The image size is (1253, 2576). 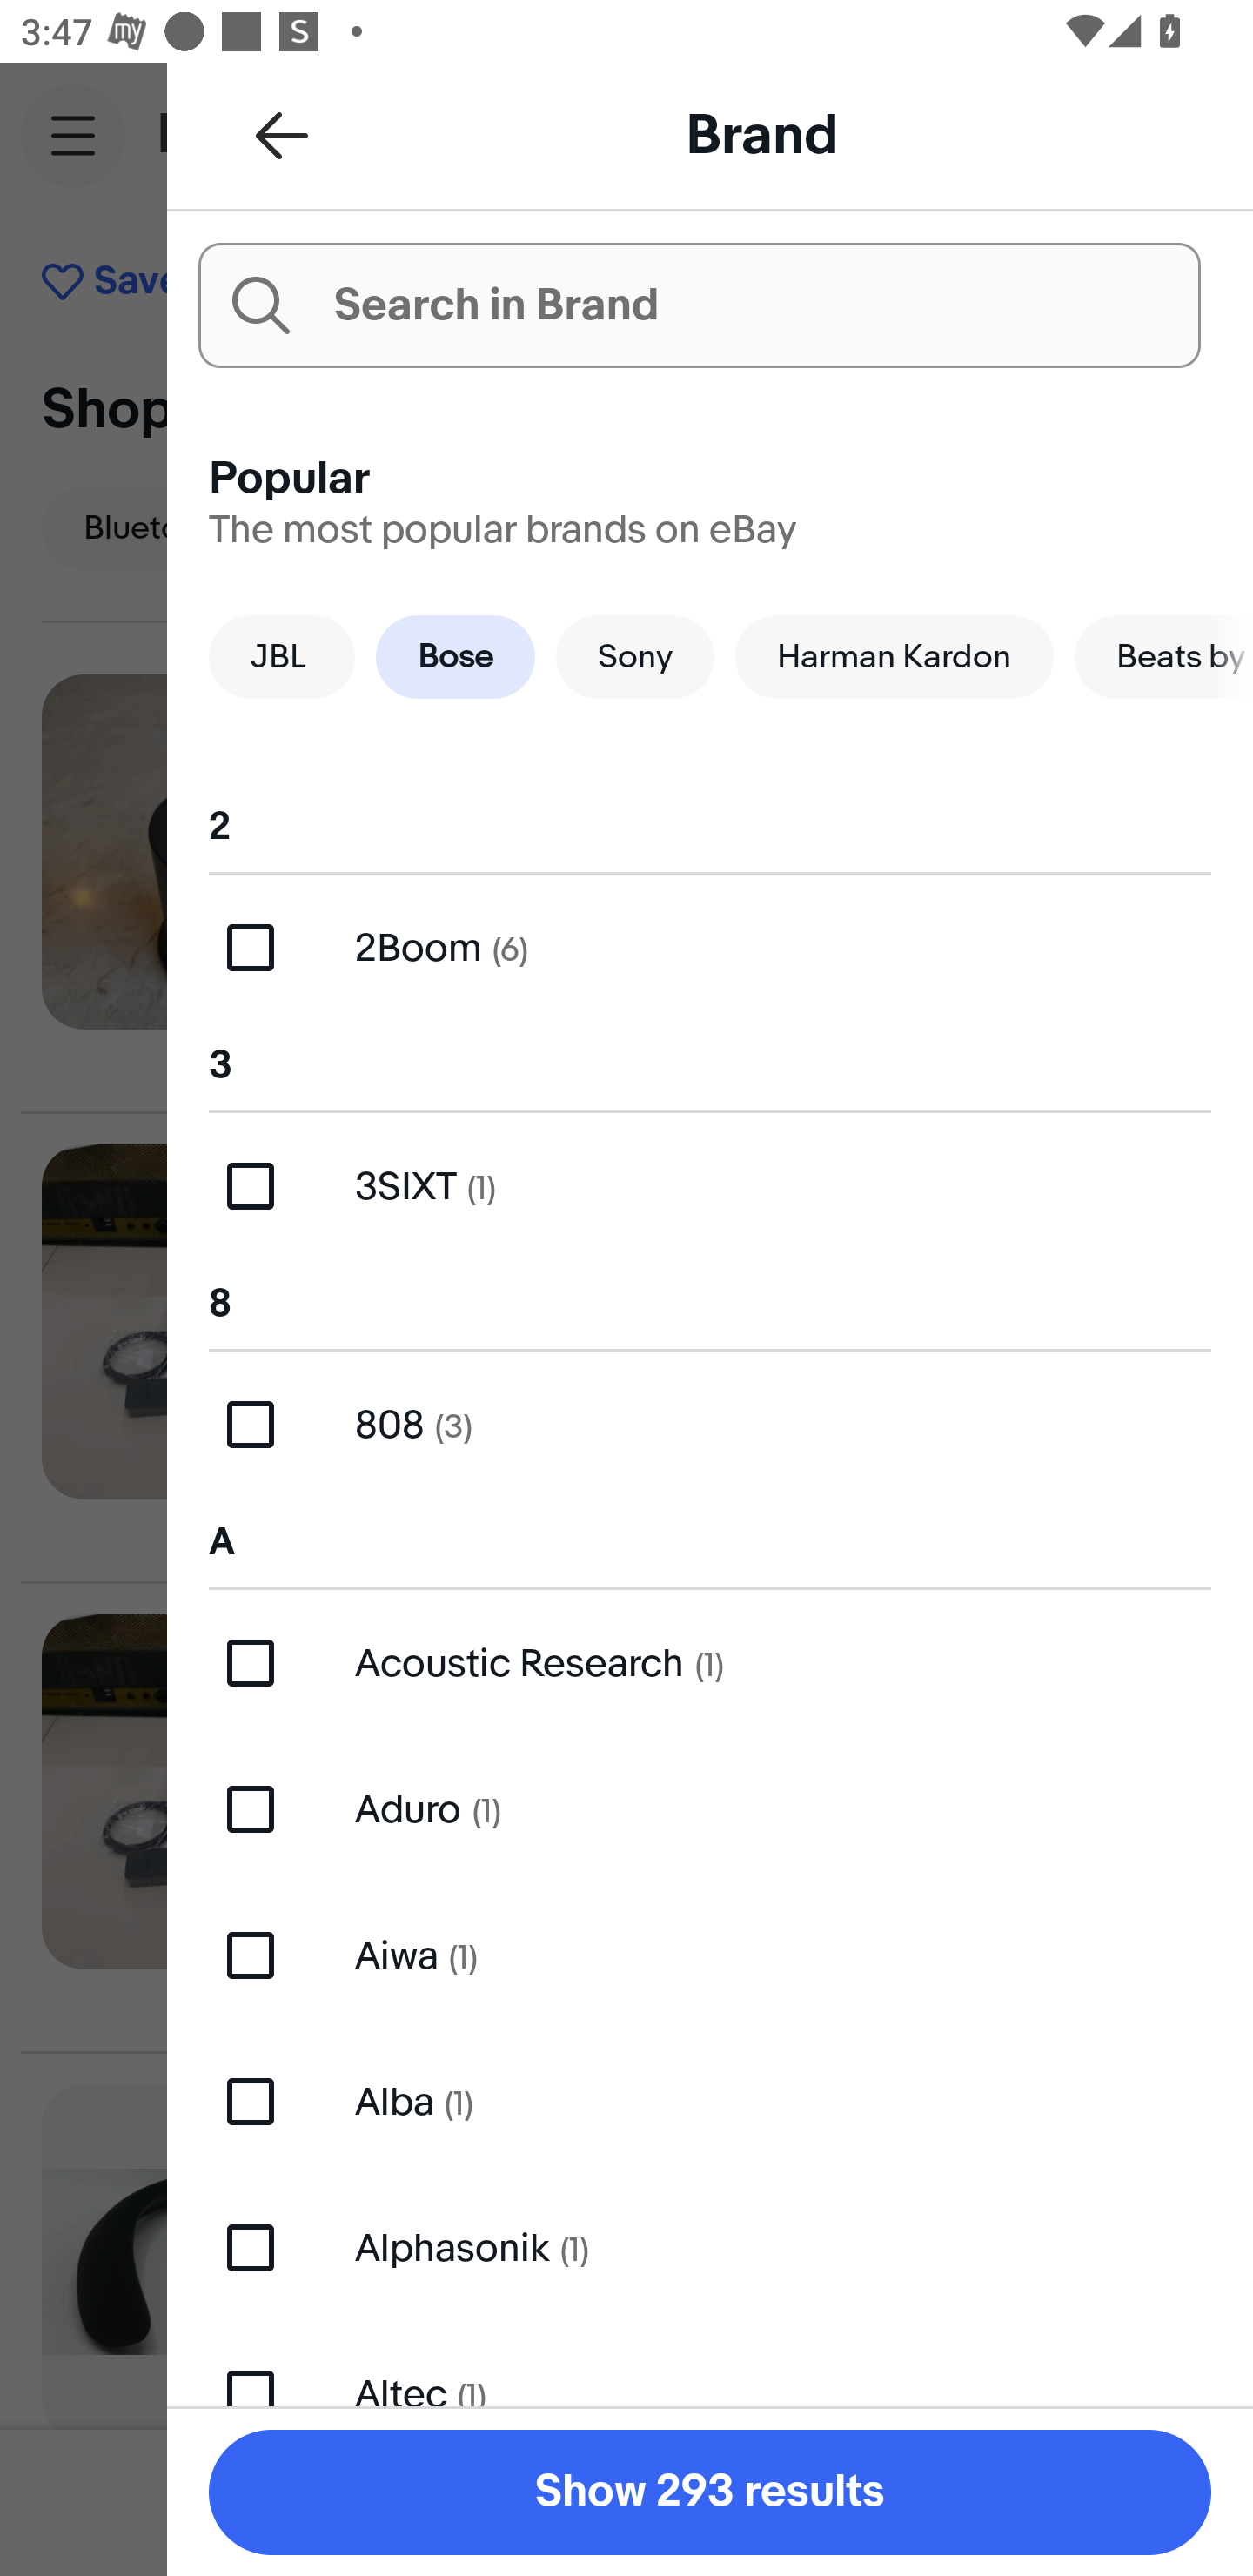 What do you see at coordinates (710, 1185) in the screenshot?
I see `3SIXT (1)` at bounding box center [710, 1185].